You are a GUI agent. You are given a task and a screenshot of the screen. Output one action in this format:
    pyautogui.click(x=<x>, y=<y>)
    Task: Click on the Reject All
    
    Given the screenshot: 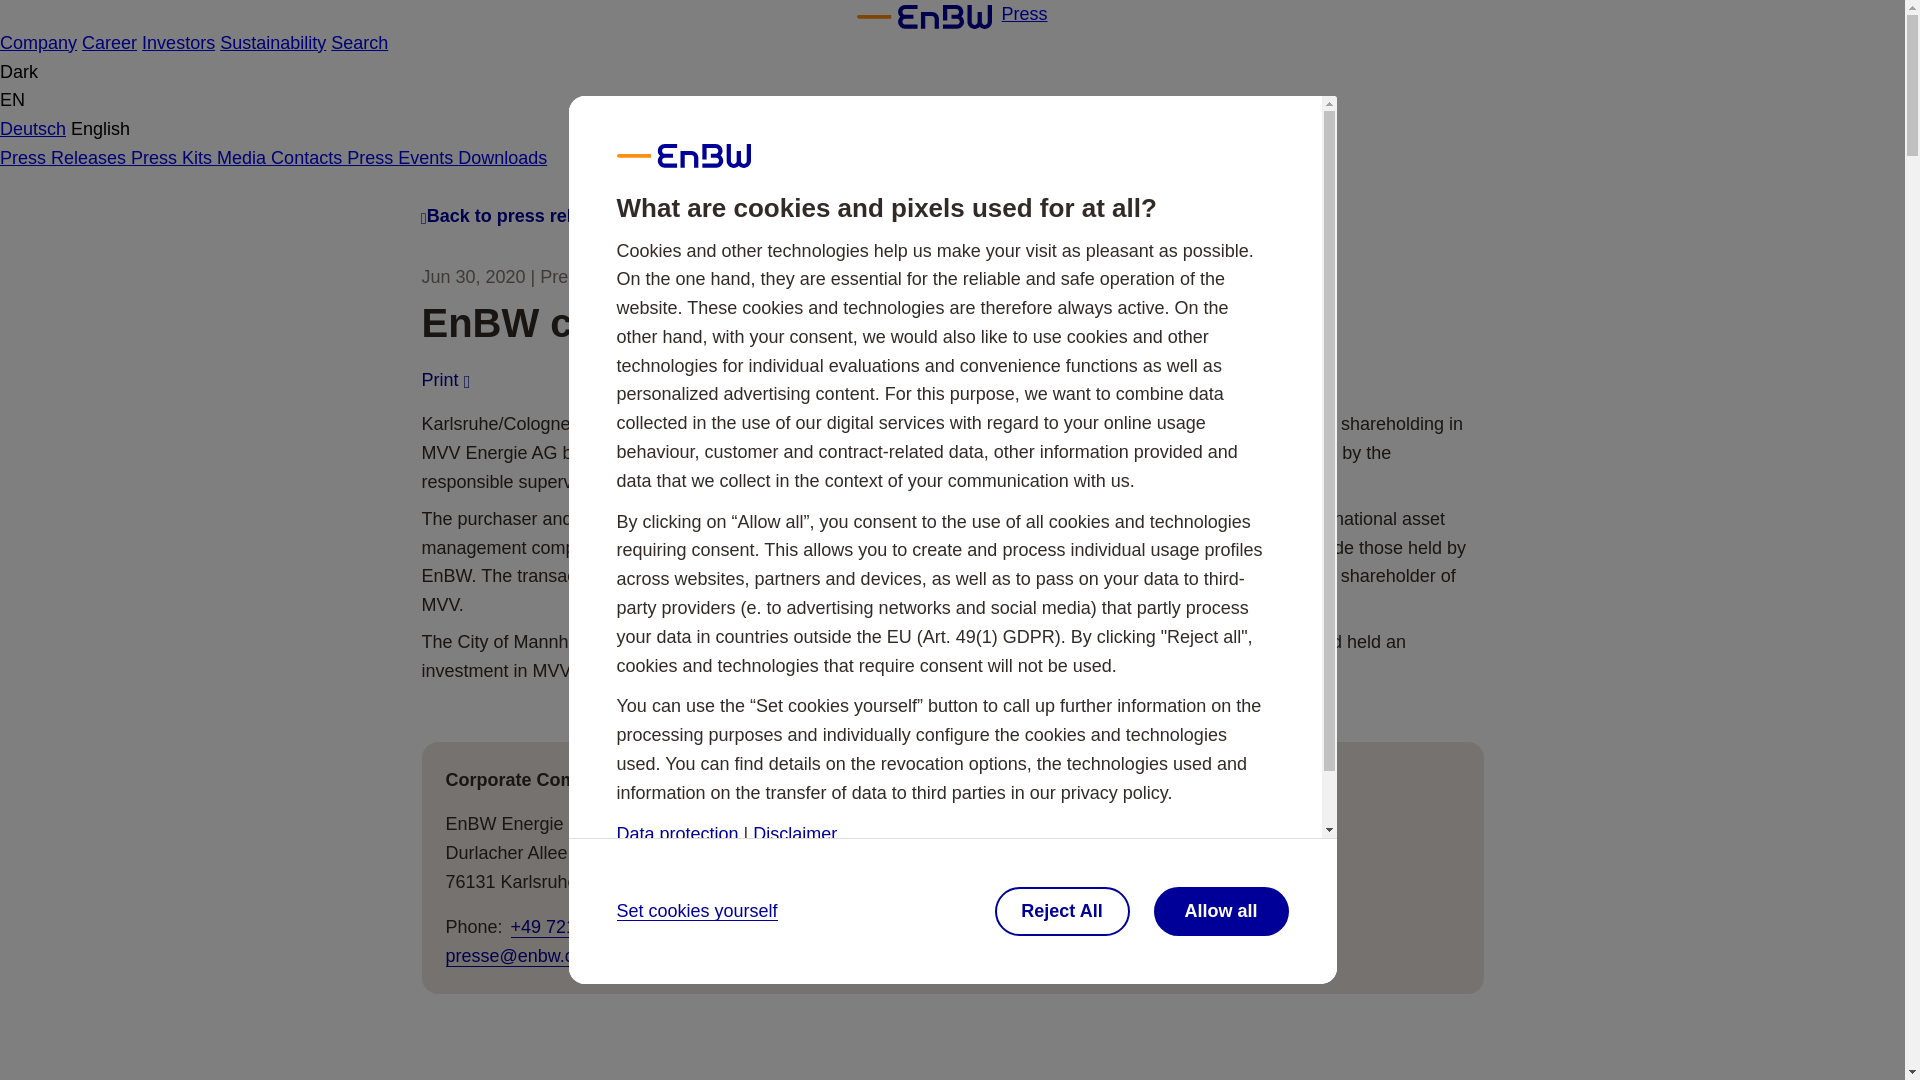 What is the action you would take?
    pyautogui.click(x=1061, y=911)
    